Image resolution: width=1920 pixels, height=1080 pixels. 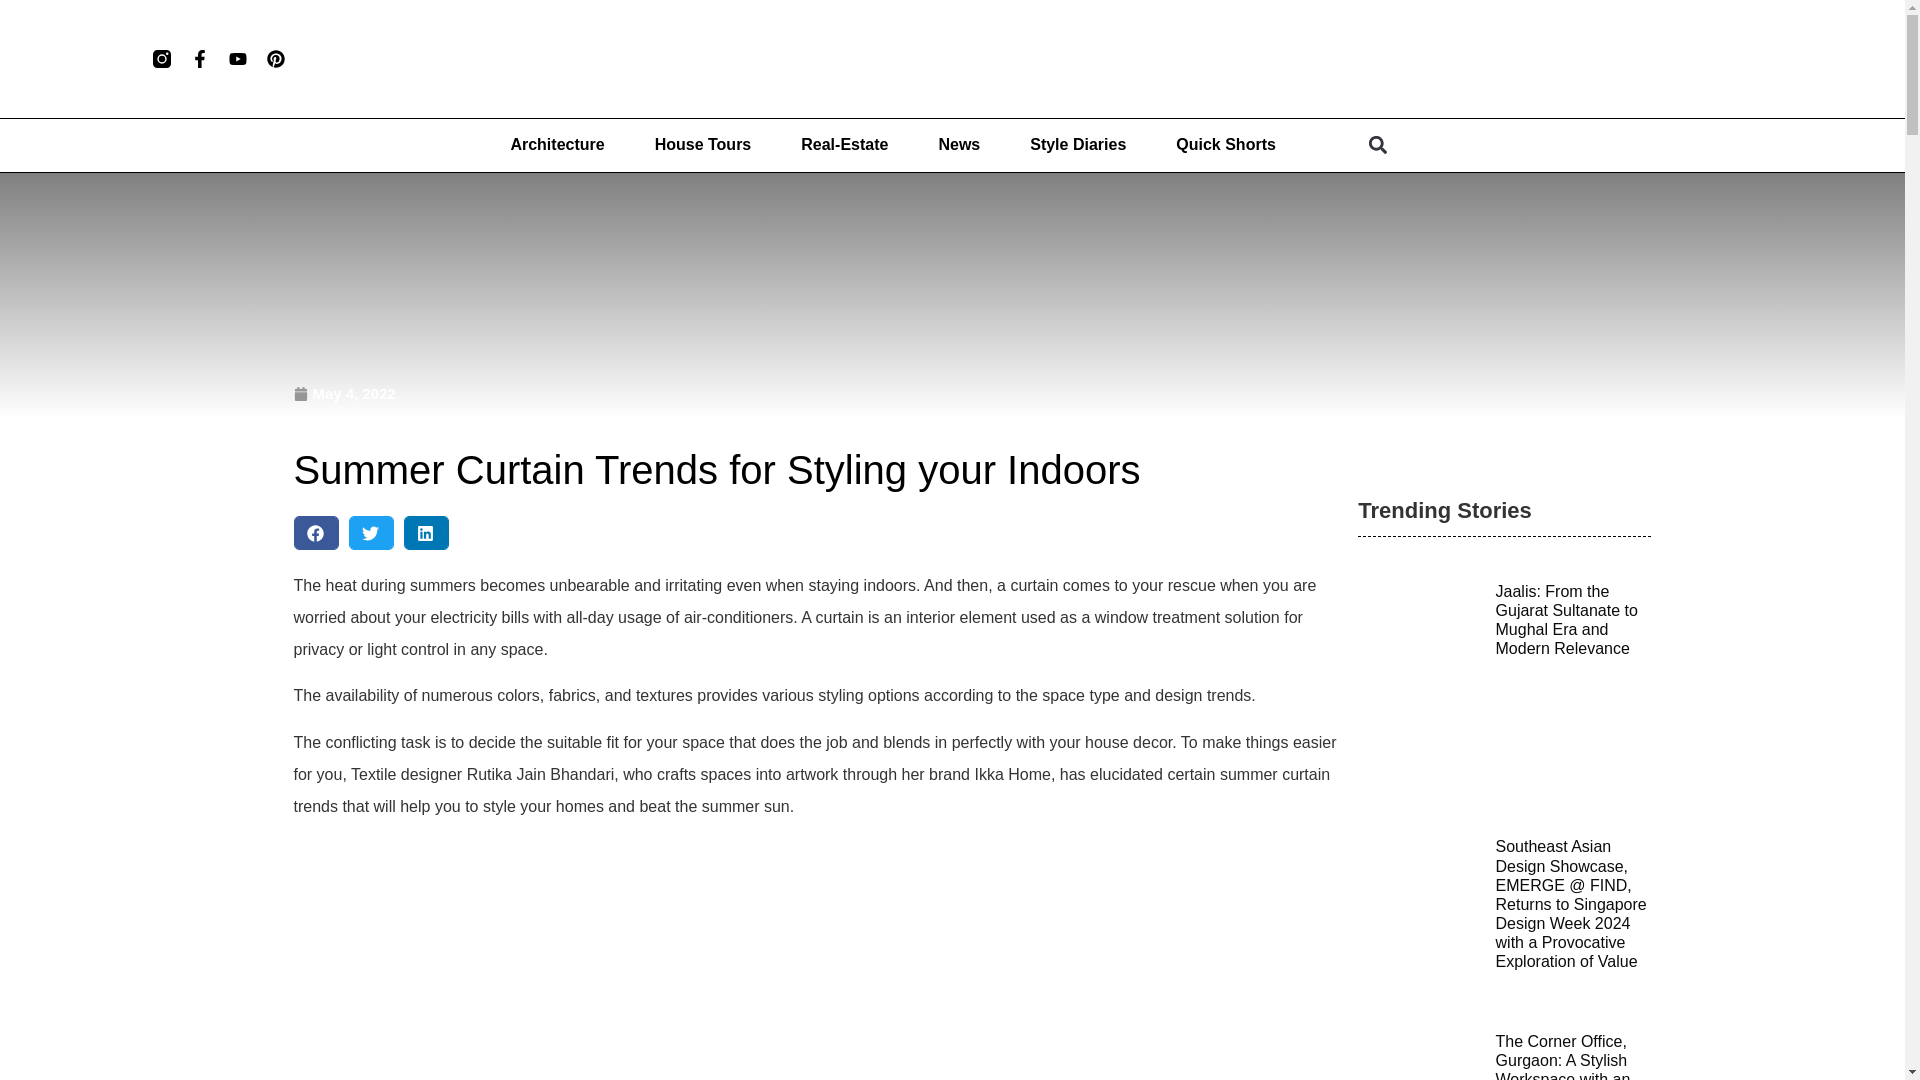 What do you see at coordinates (958, 145) in the screenshot?
I see `News` at bounding box center [958, 145].